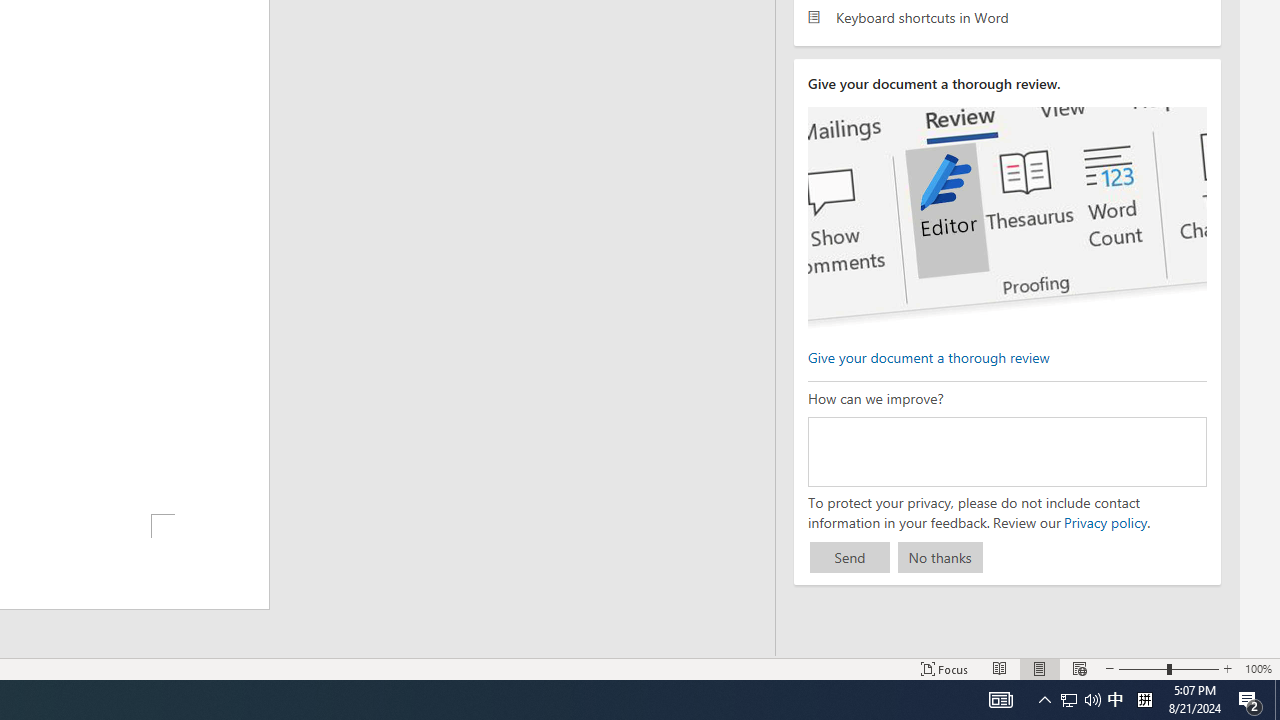 This screenshot has width=1280, height=720. Describe the element at coordinates (850, 558) in the screenshot. I see `Send` at that location.